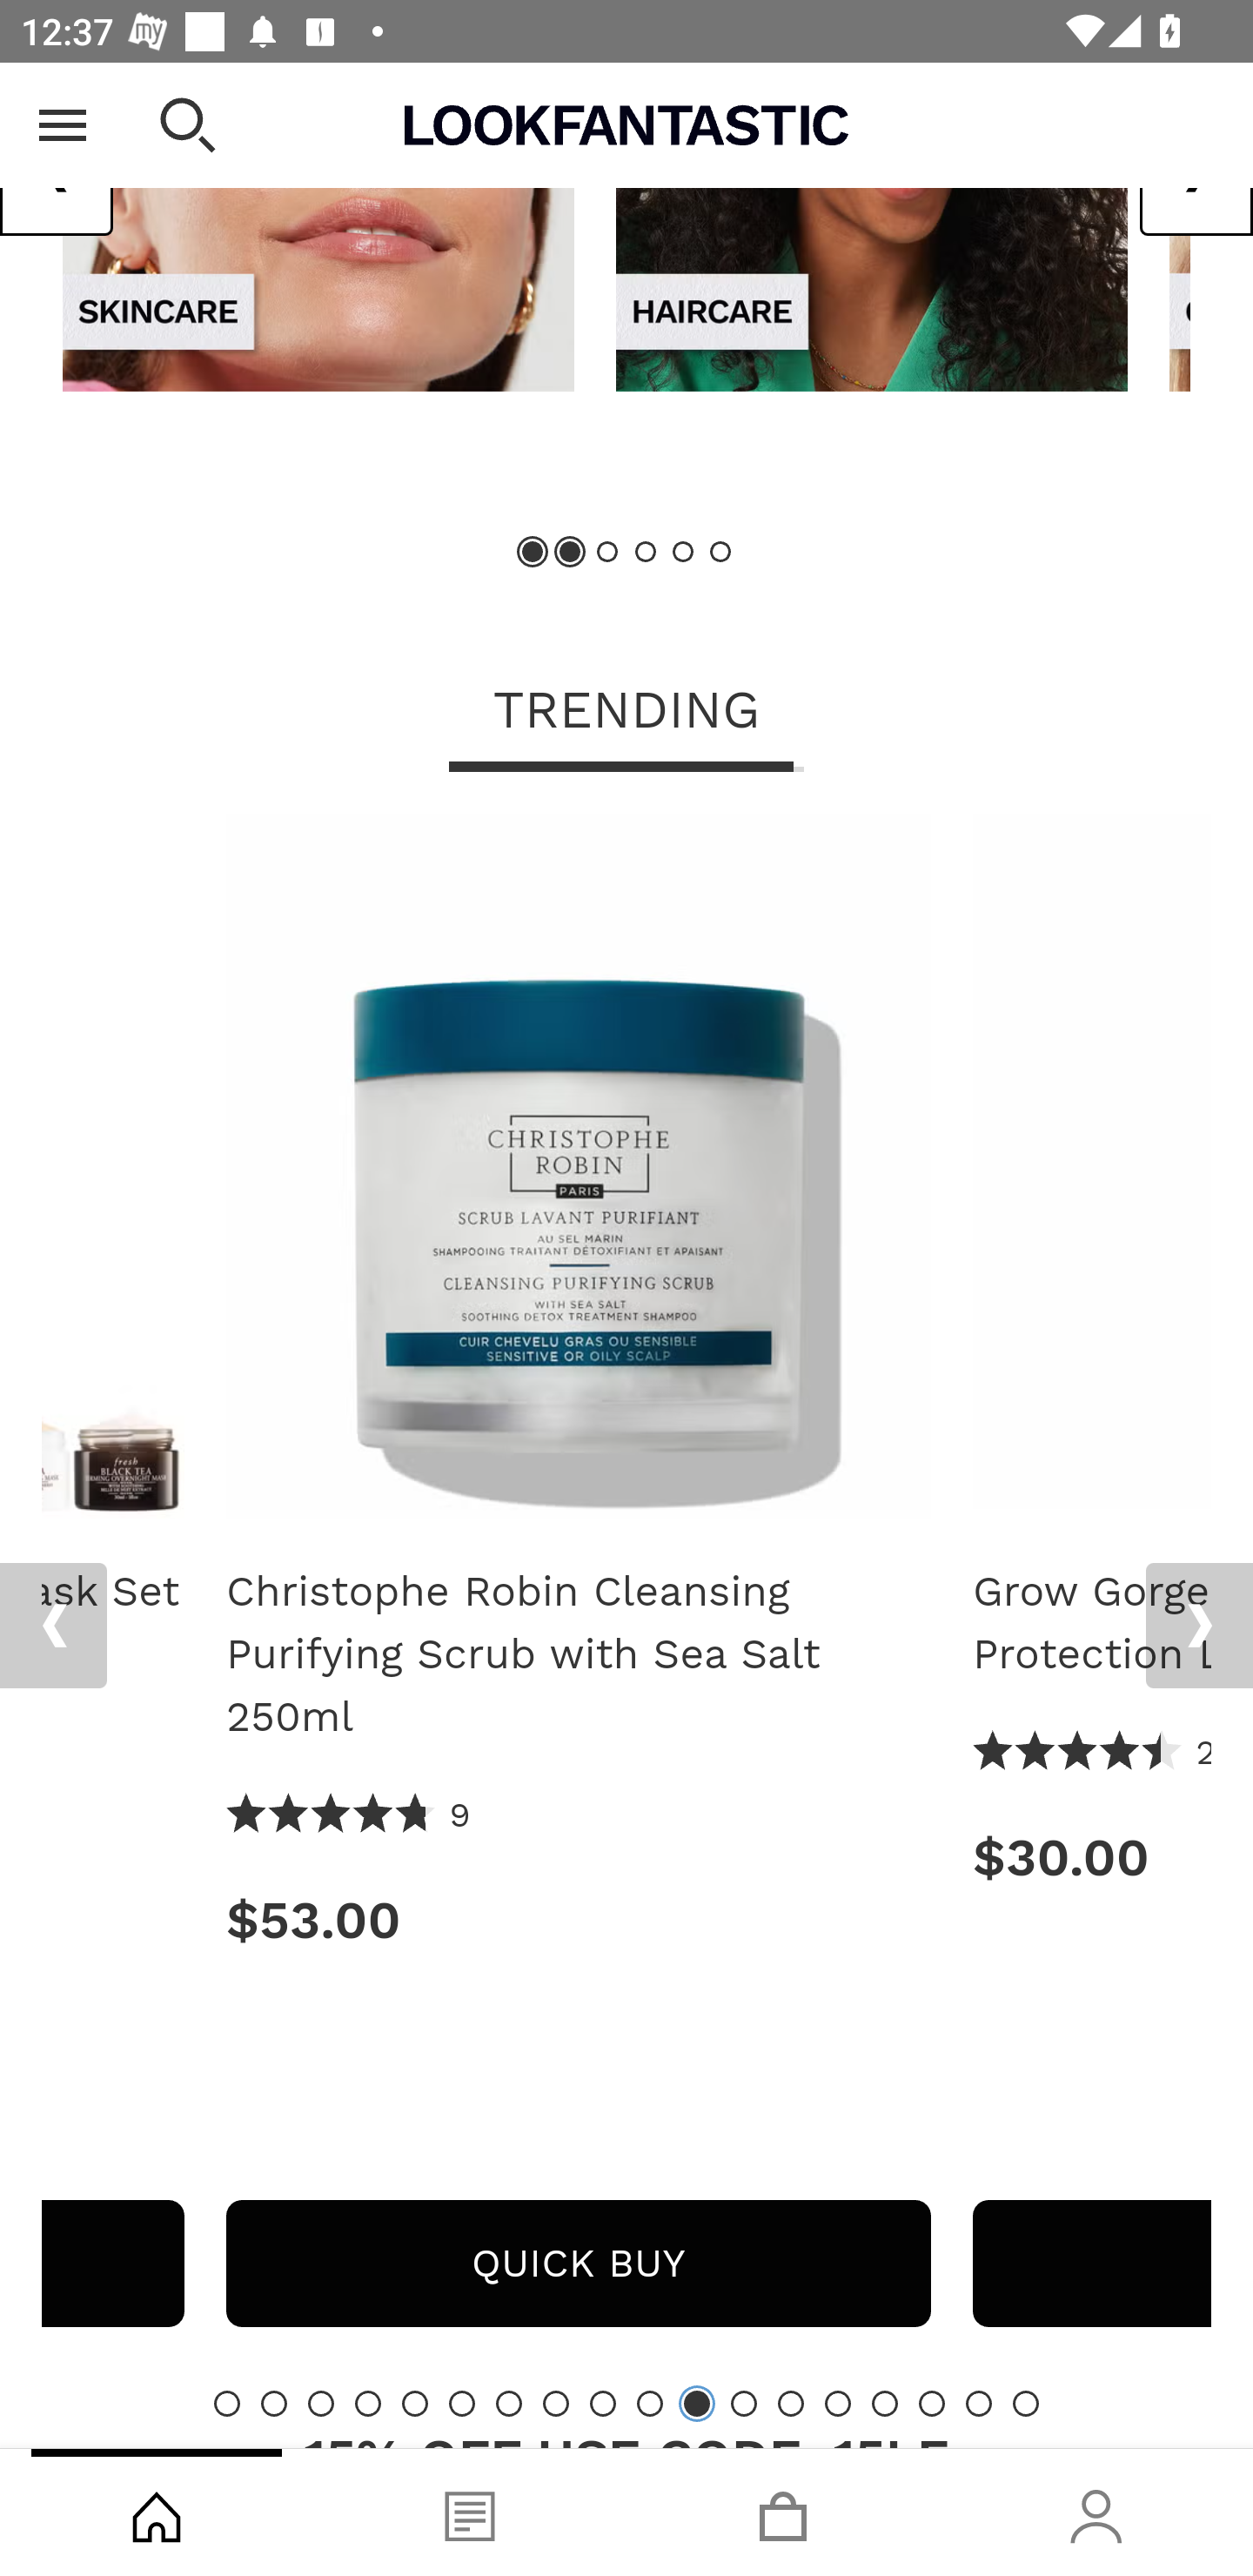 This screenshot has width=1253, height=2576. I want to click on Slide 12, so click(743, 2403).